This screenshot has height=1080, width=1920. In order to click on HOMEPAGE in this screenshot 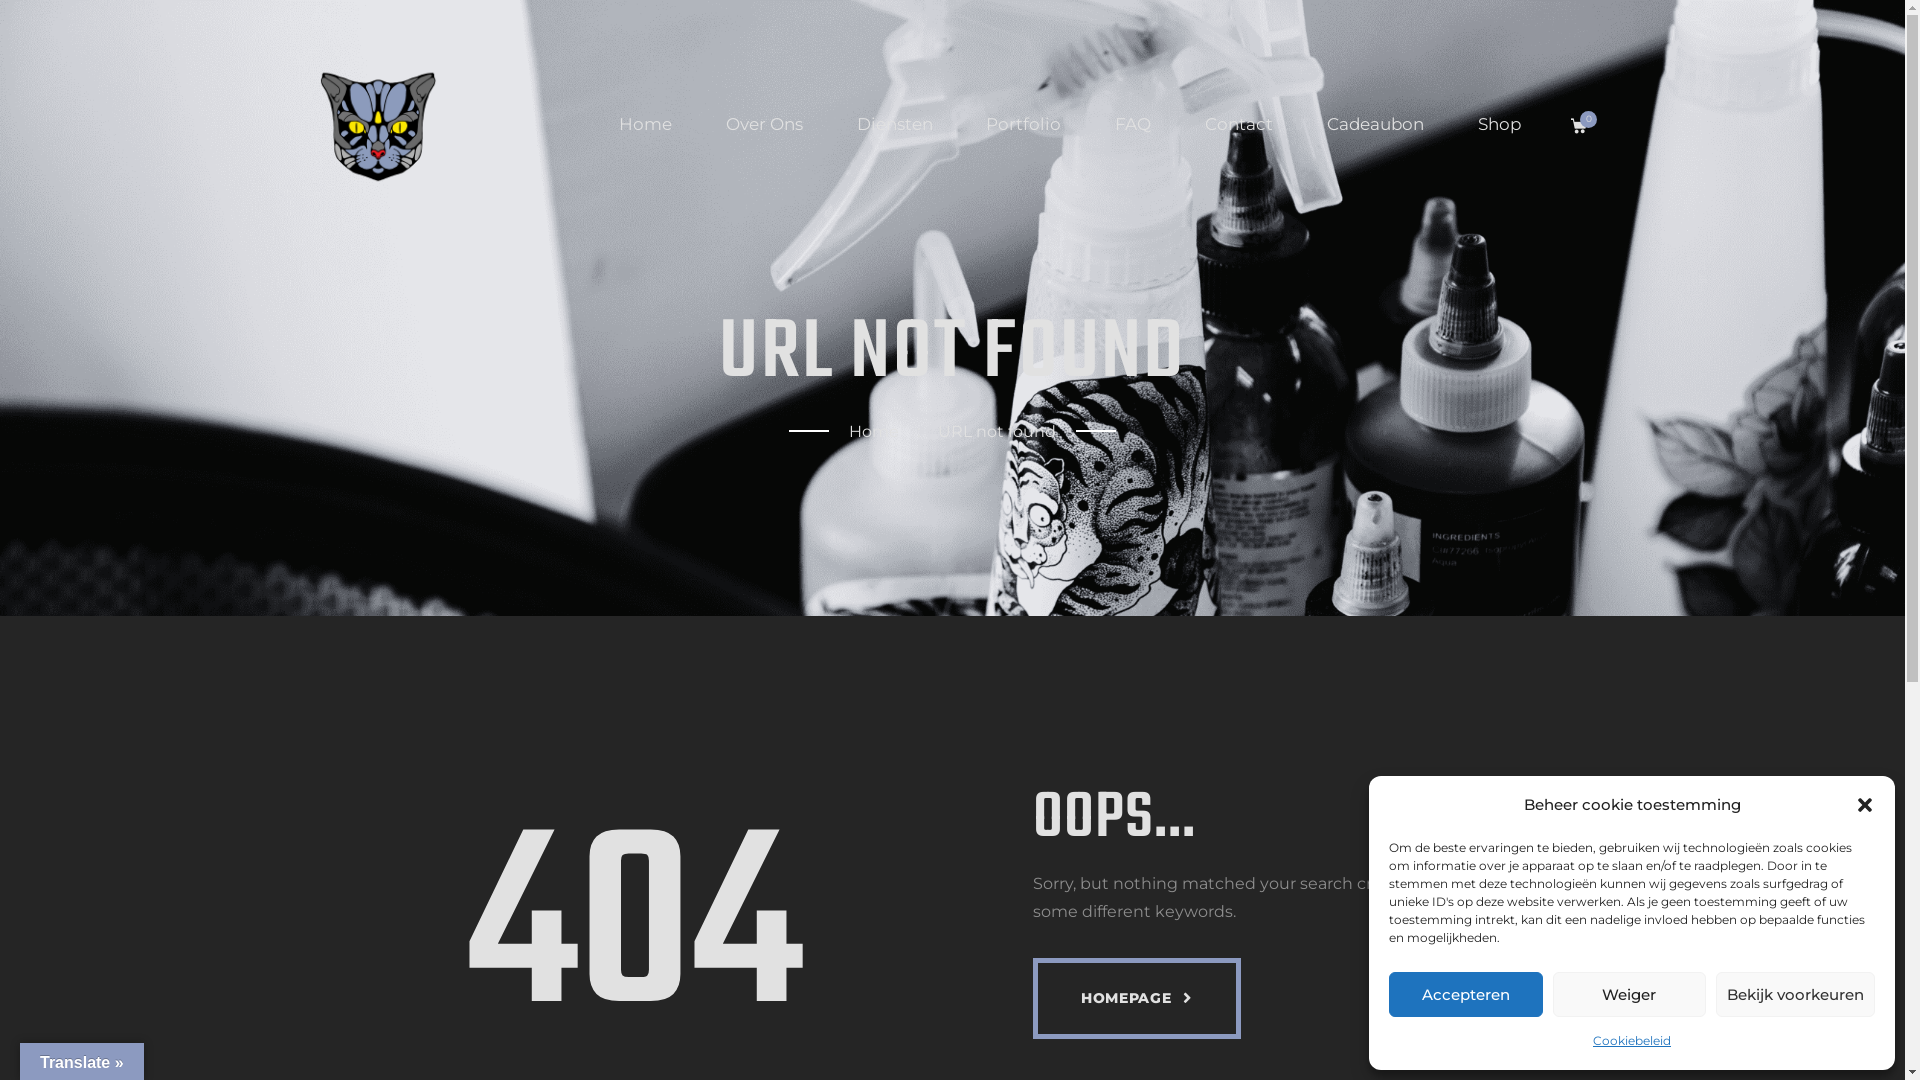, I will do `click(1136, 998)`.